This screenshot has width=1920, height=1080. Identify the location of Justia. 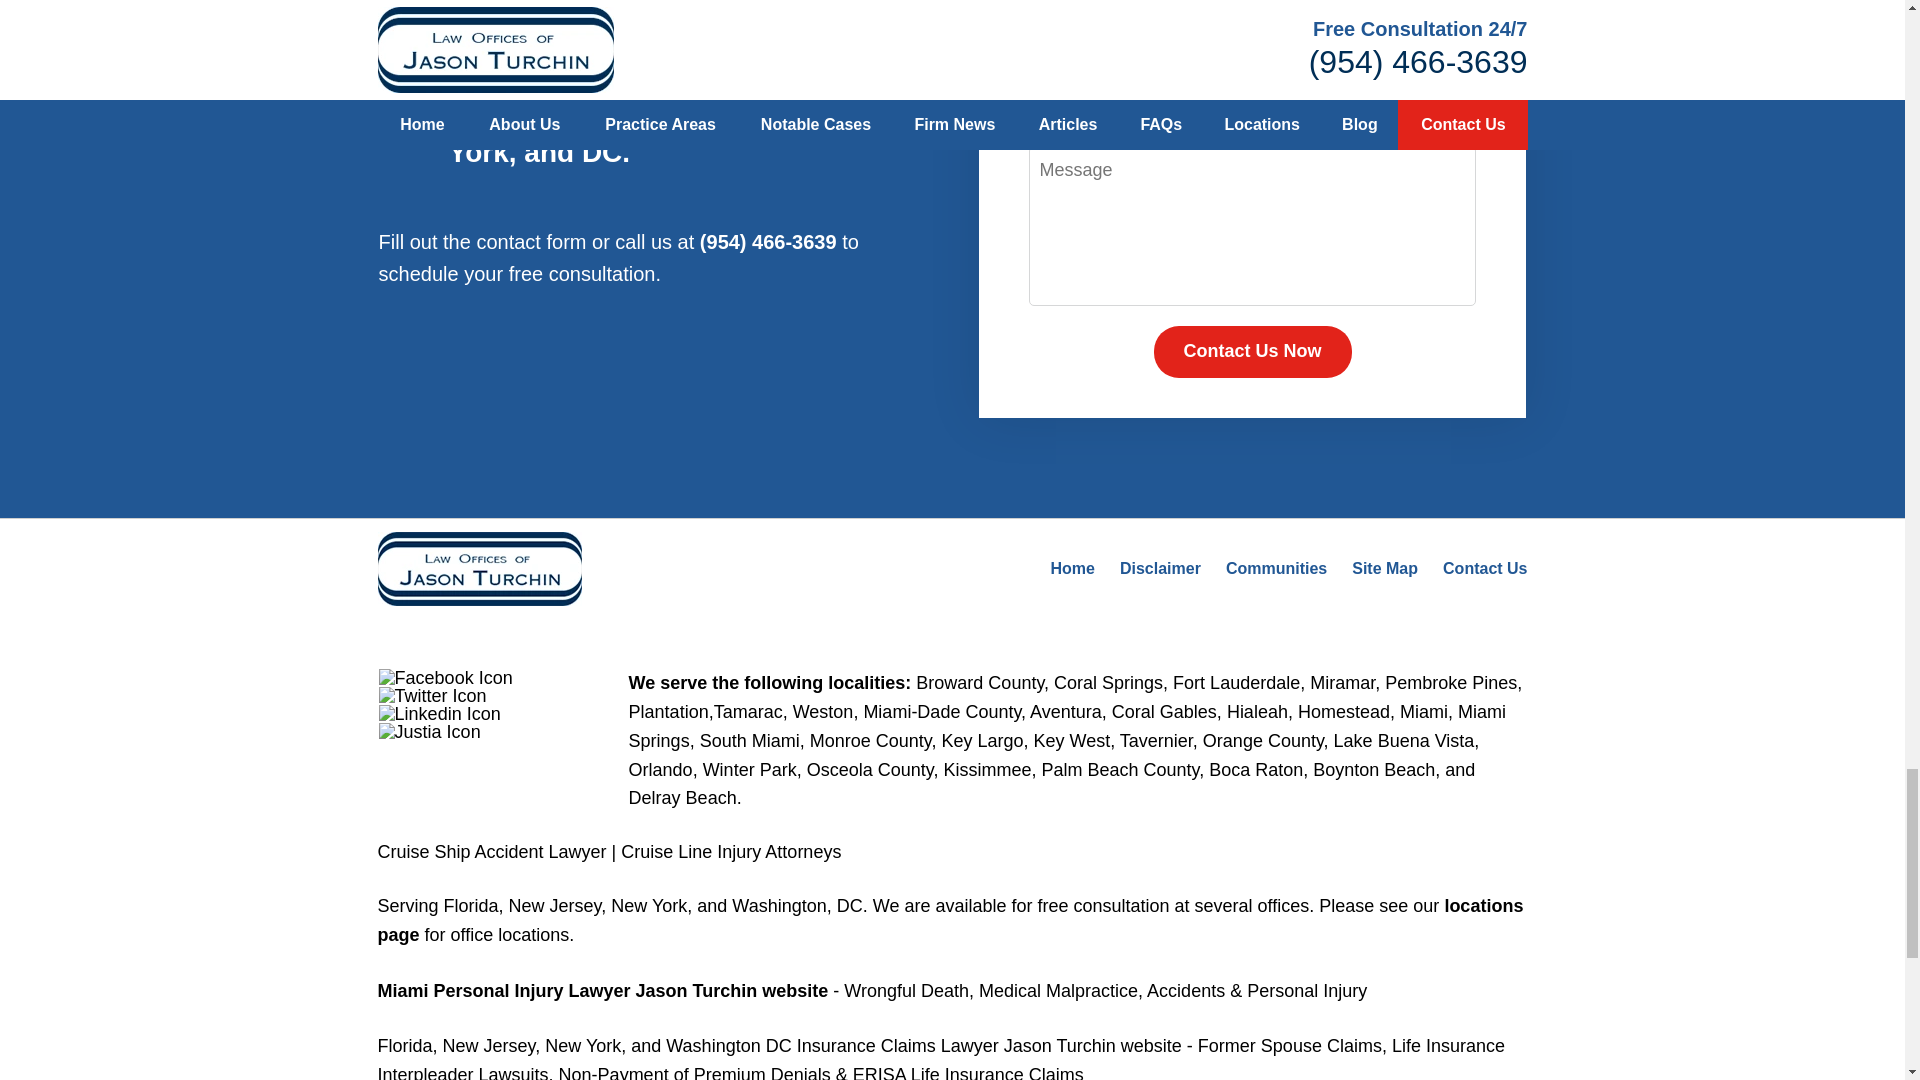
(430, 731).